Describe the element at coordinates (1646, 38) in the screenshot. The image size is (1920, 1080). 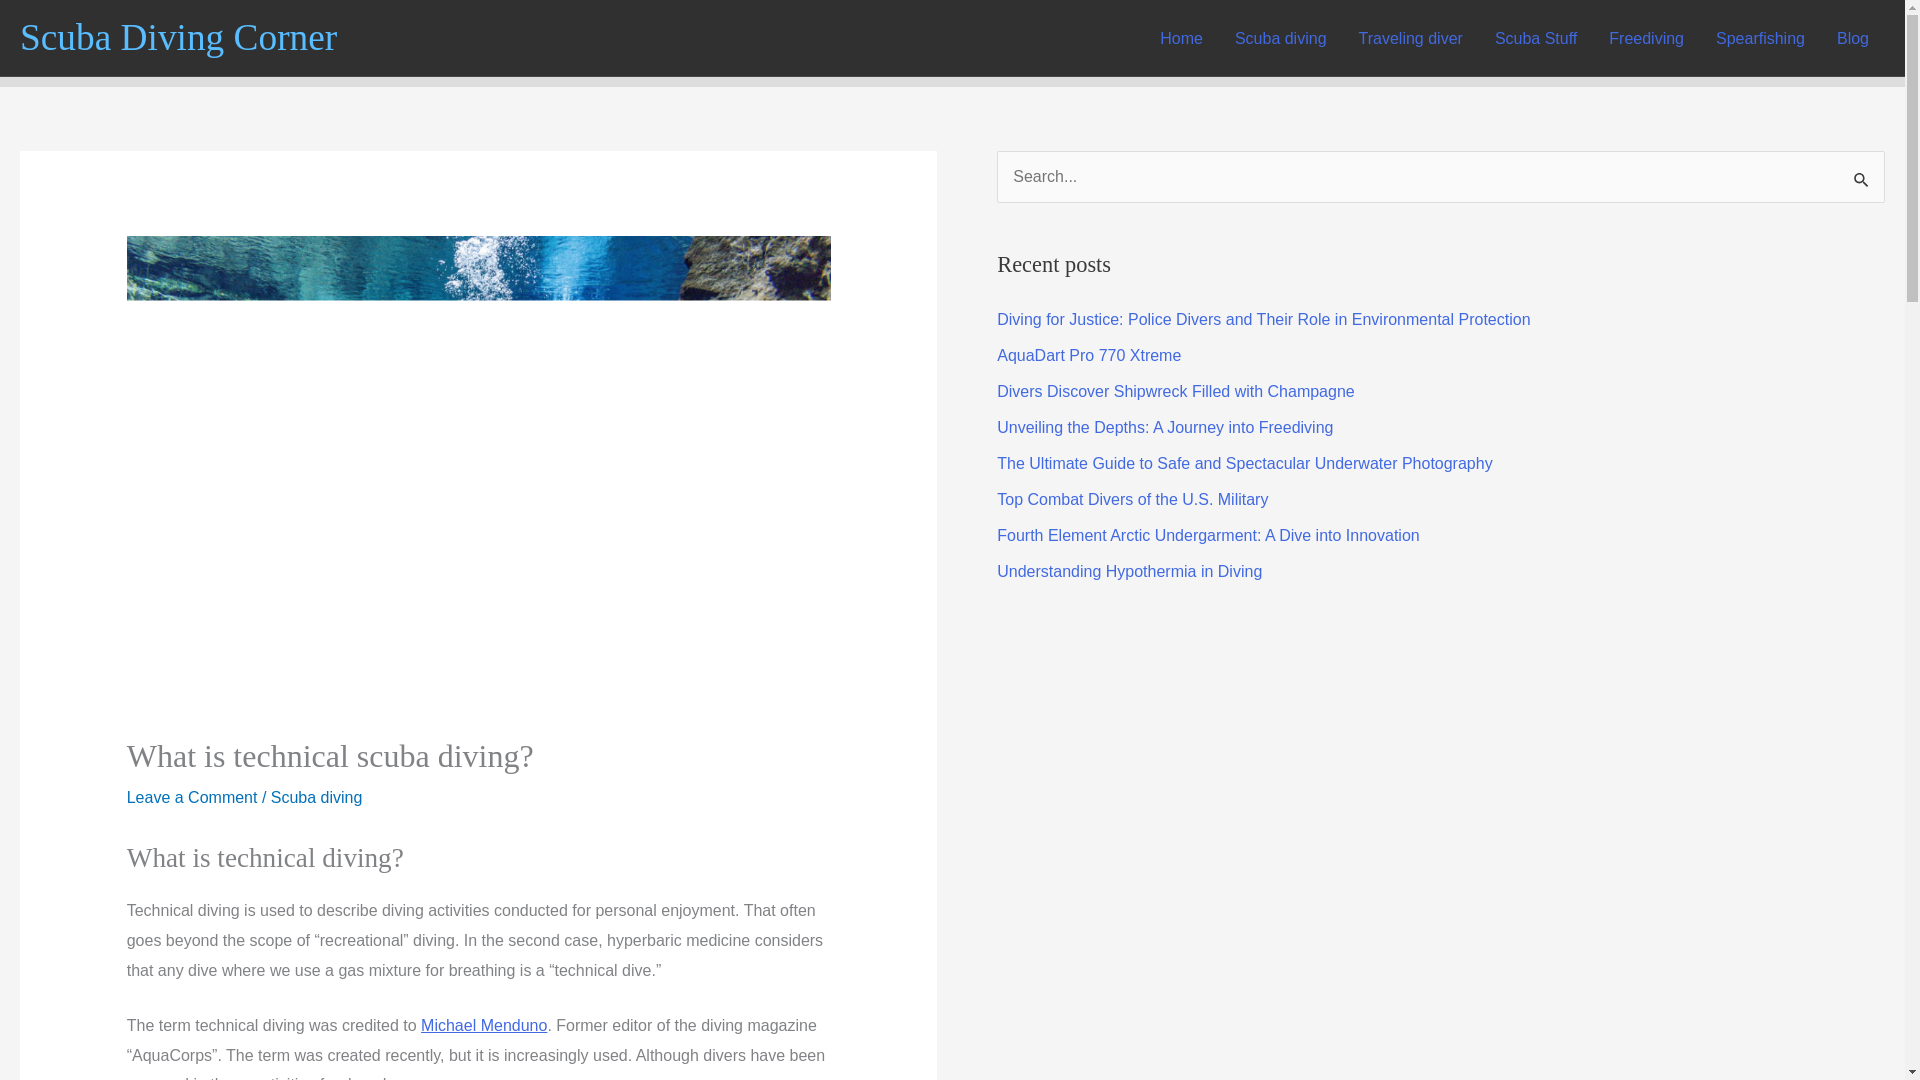
I see `Freediving` at that location.